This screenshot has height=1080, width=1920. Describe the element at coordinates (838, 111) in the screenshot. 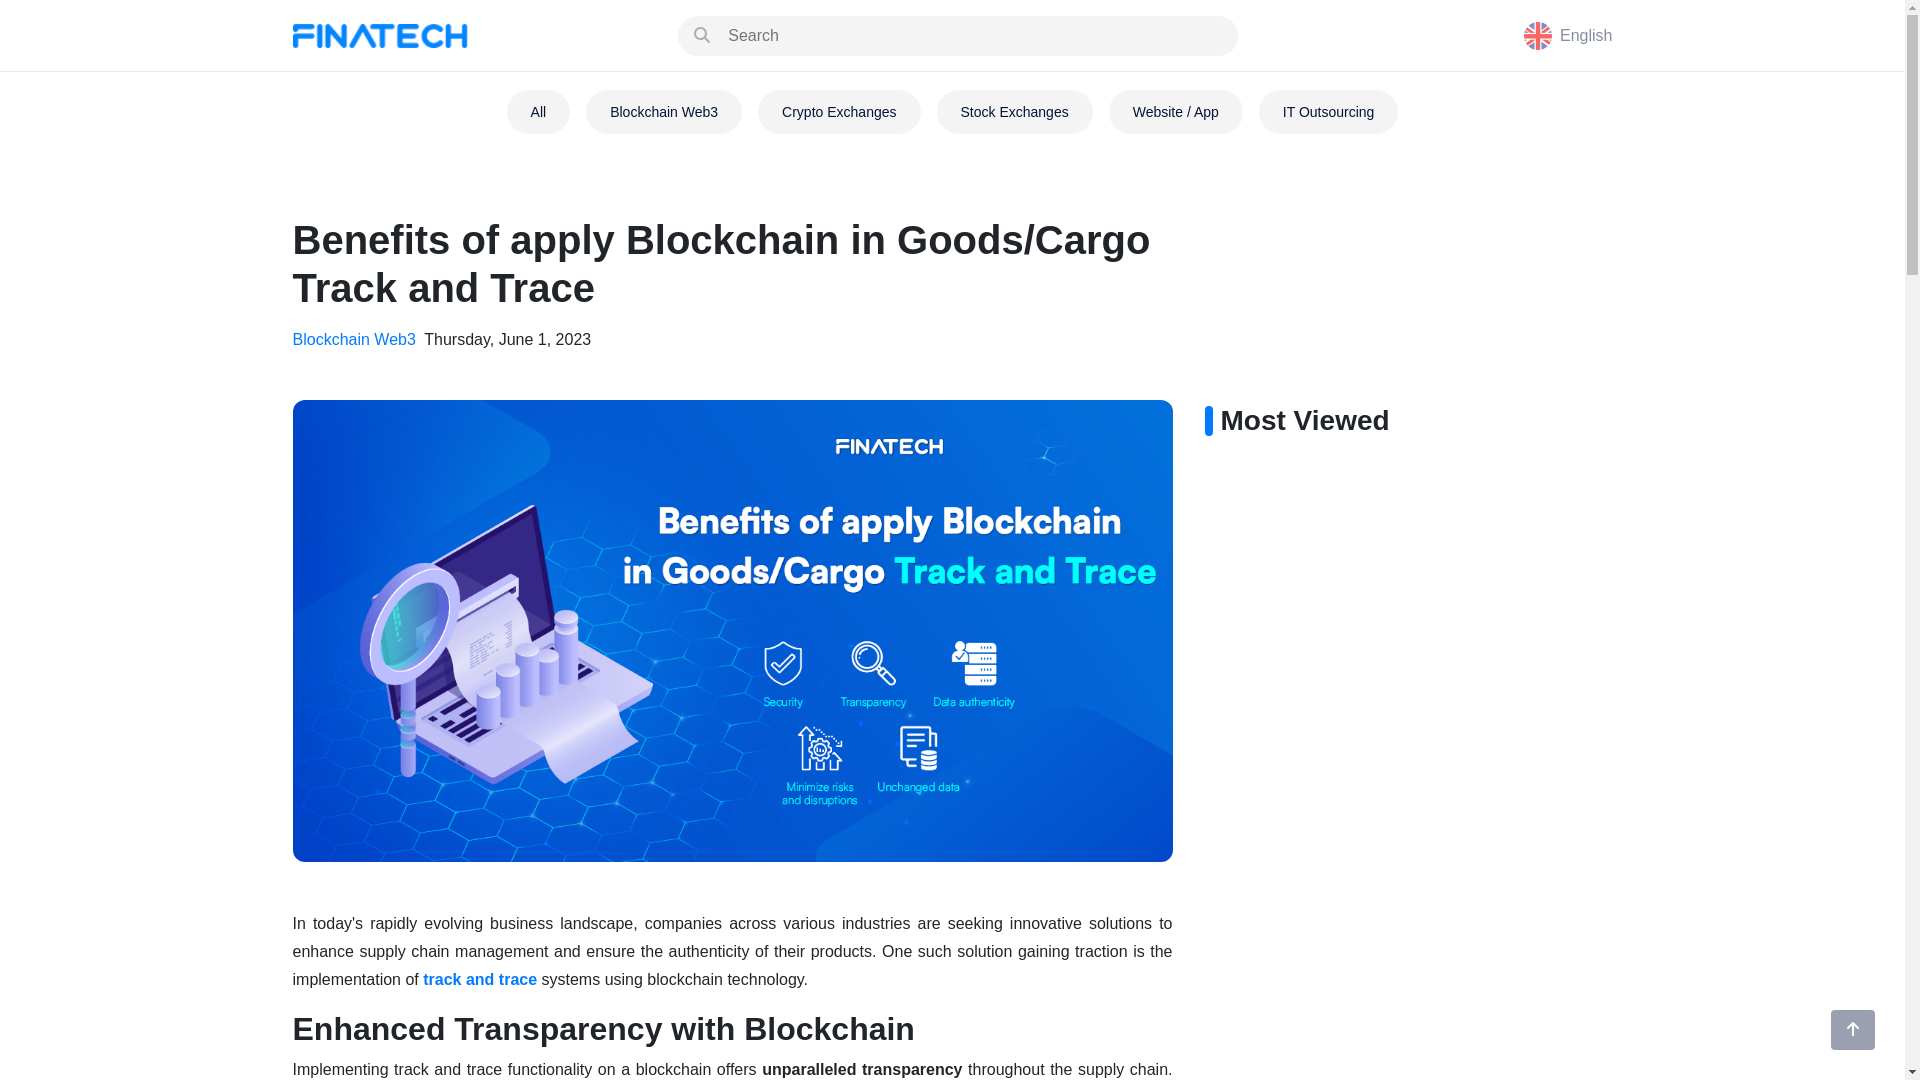

I see `Crypto Exchanges` at that location.